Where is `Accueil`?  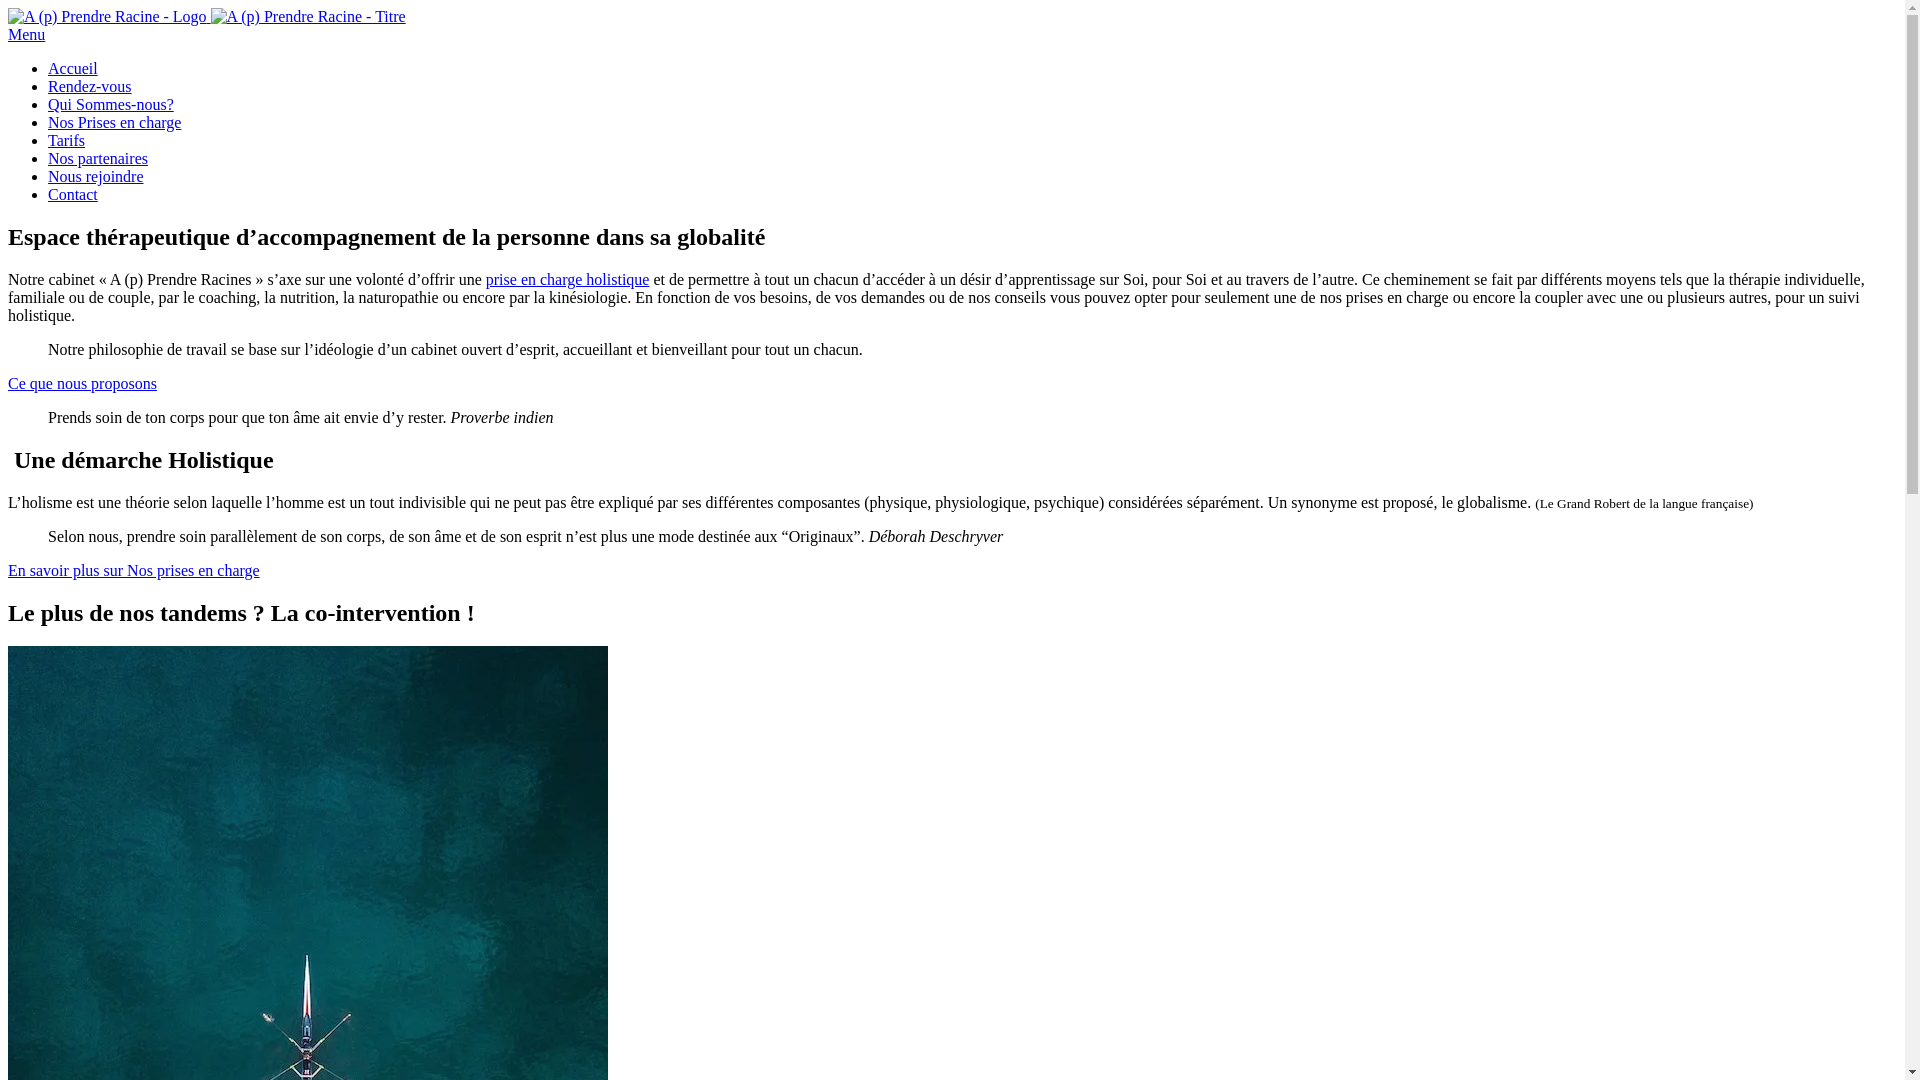
Accueil is located at coordinates (73, 68).